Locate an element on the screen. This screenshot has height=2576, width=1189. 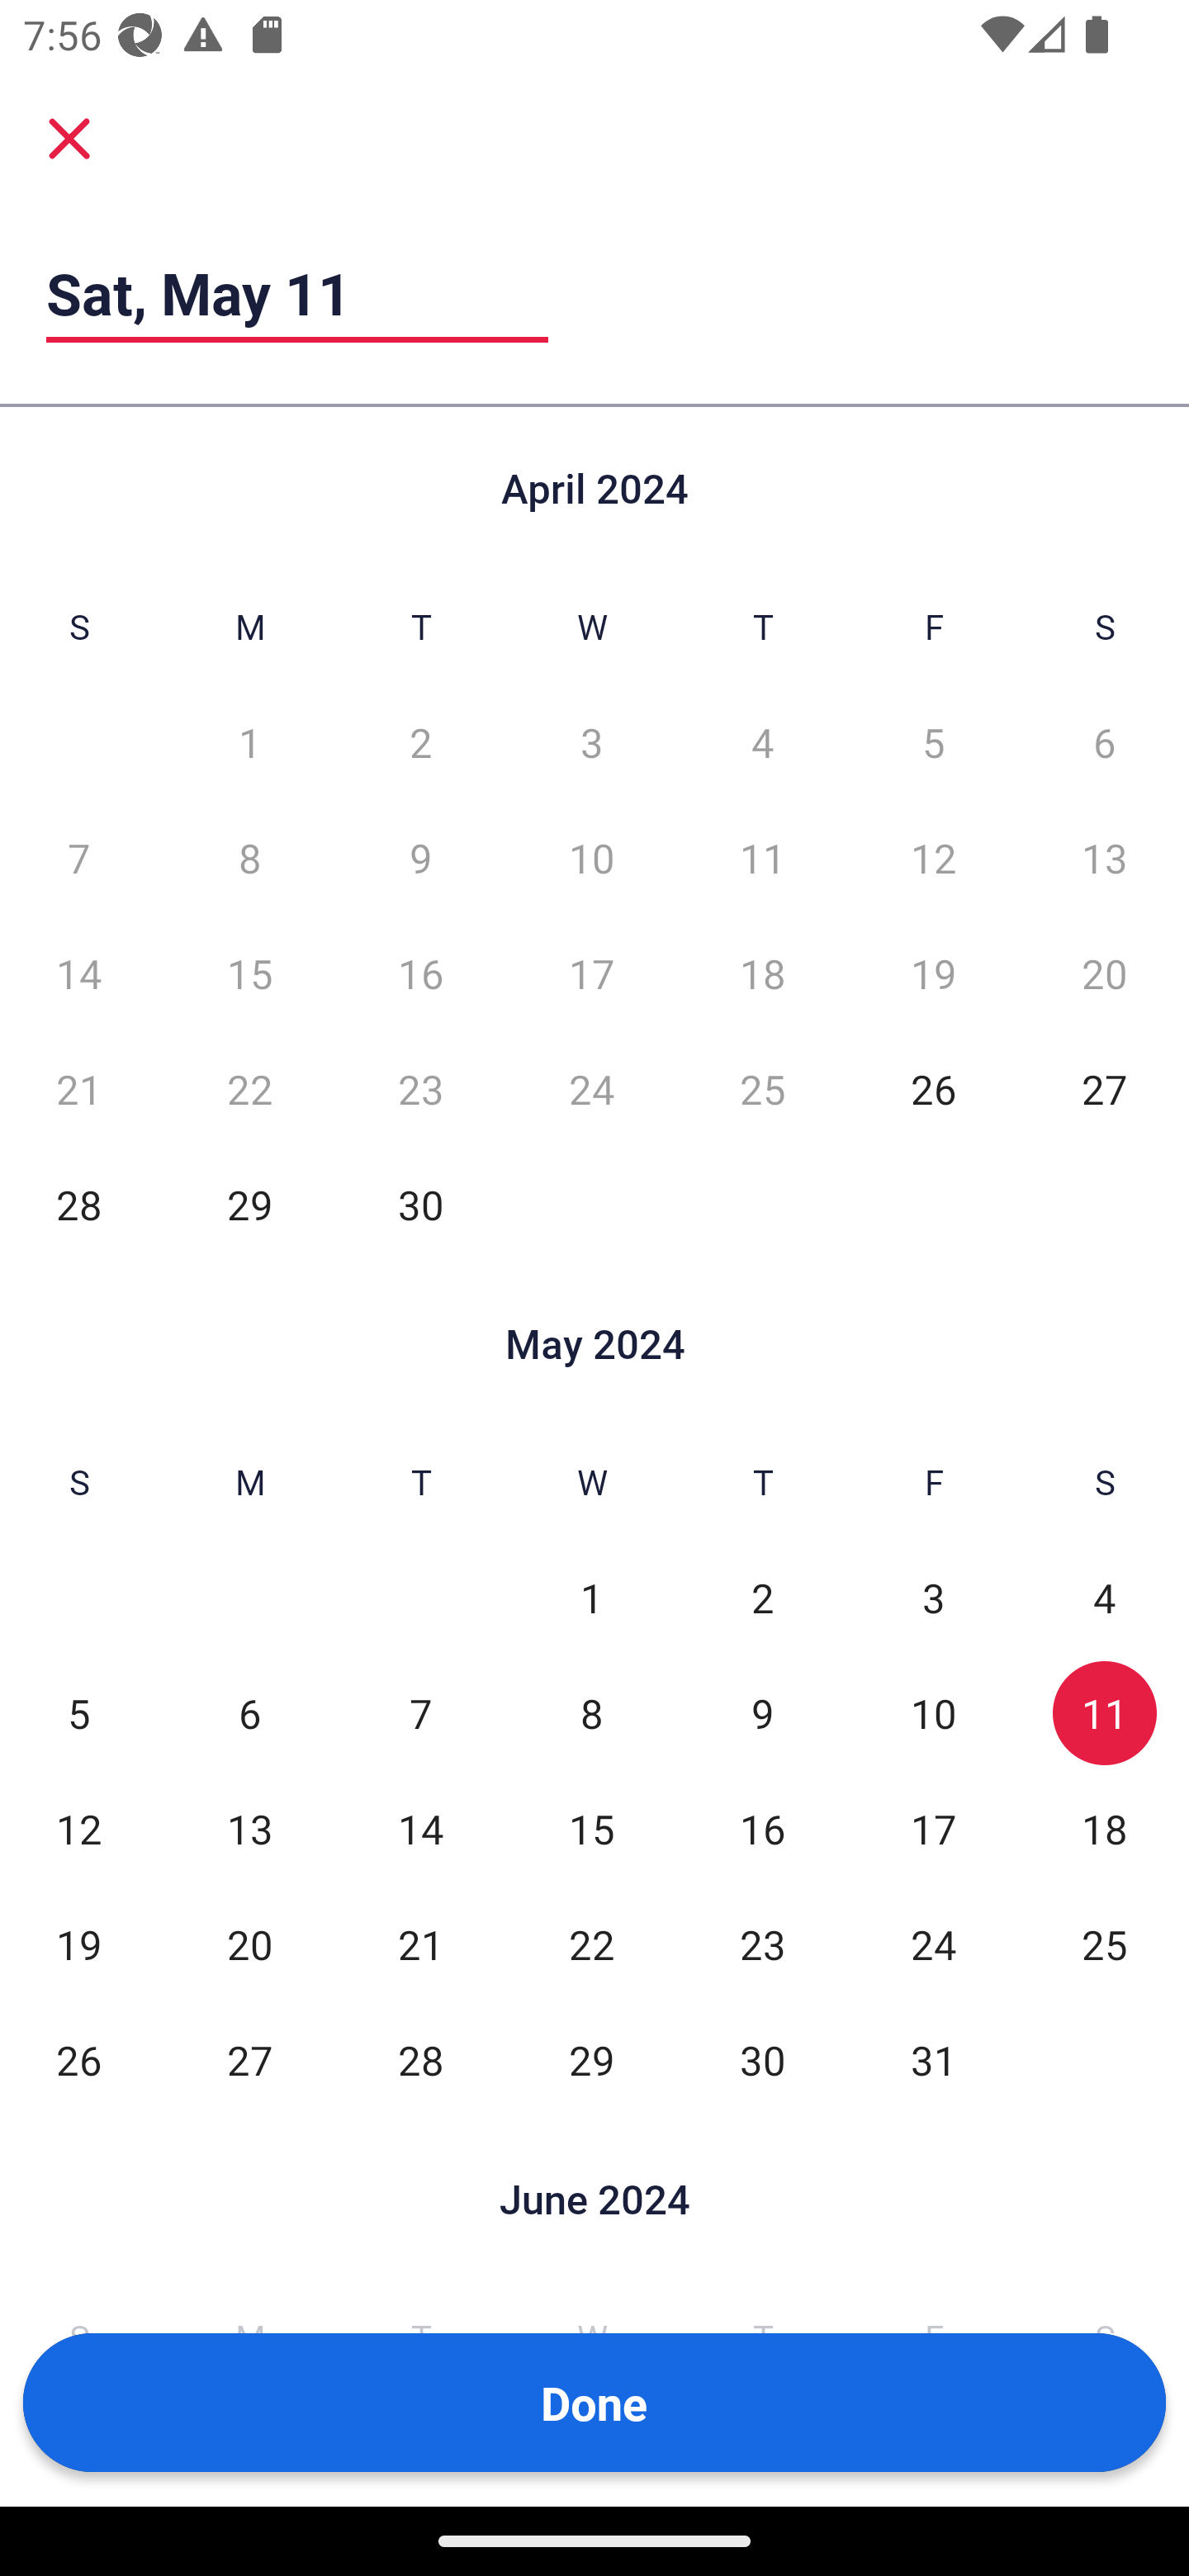
24 Wed, Apr 24, Not Selected is located at coordinates (591, 1088).